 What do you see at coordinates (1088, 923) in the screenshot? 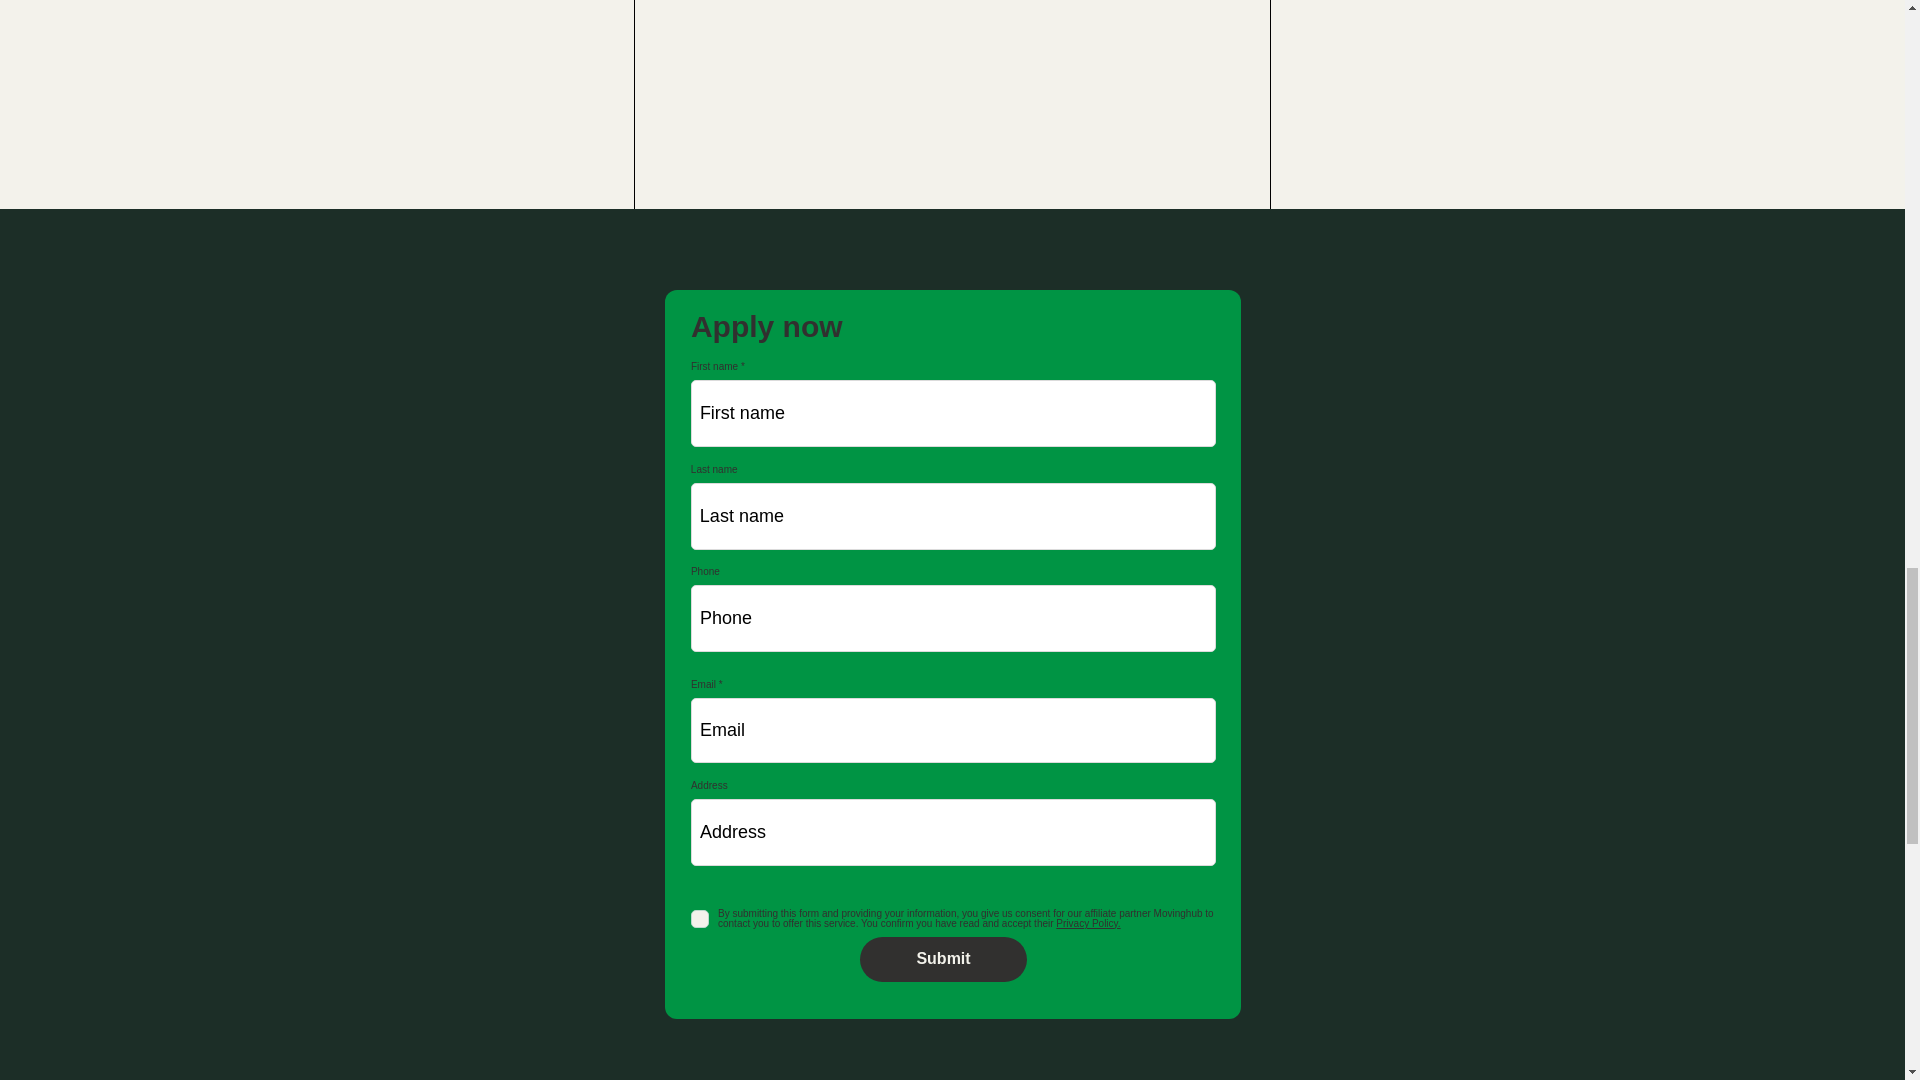
I see `Privacy Policy.` at bounding box center [1088, 923].